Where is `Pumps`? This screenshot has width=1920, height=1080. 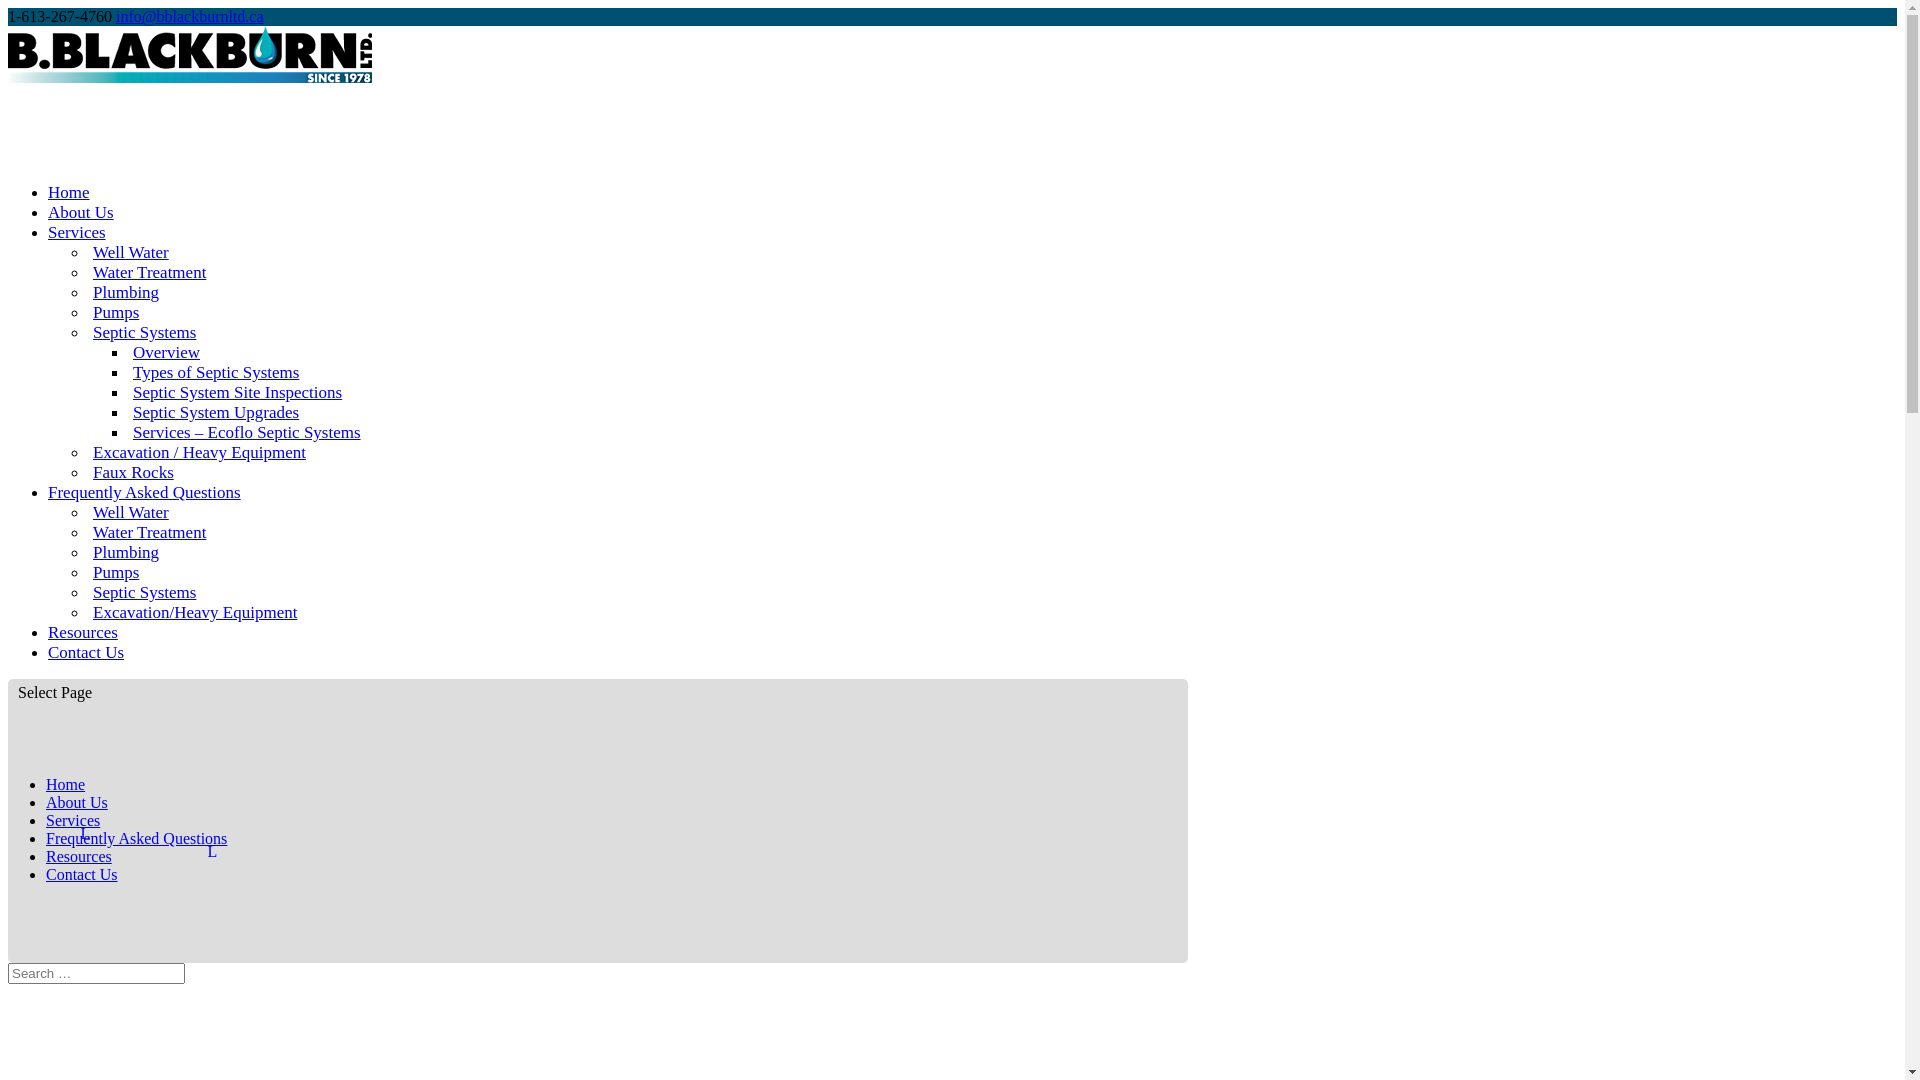
Pumps is located at coordinates (116, 312).